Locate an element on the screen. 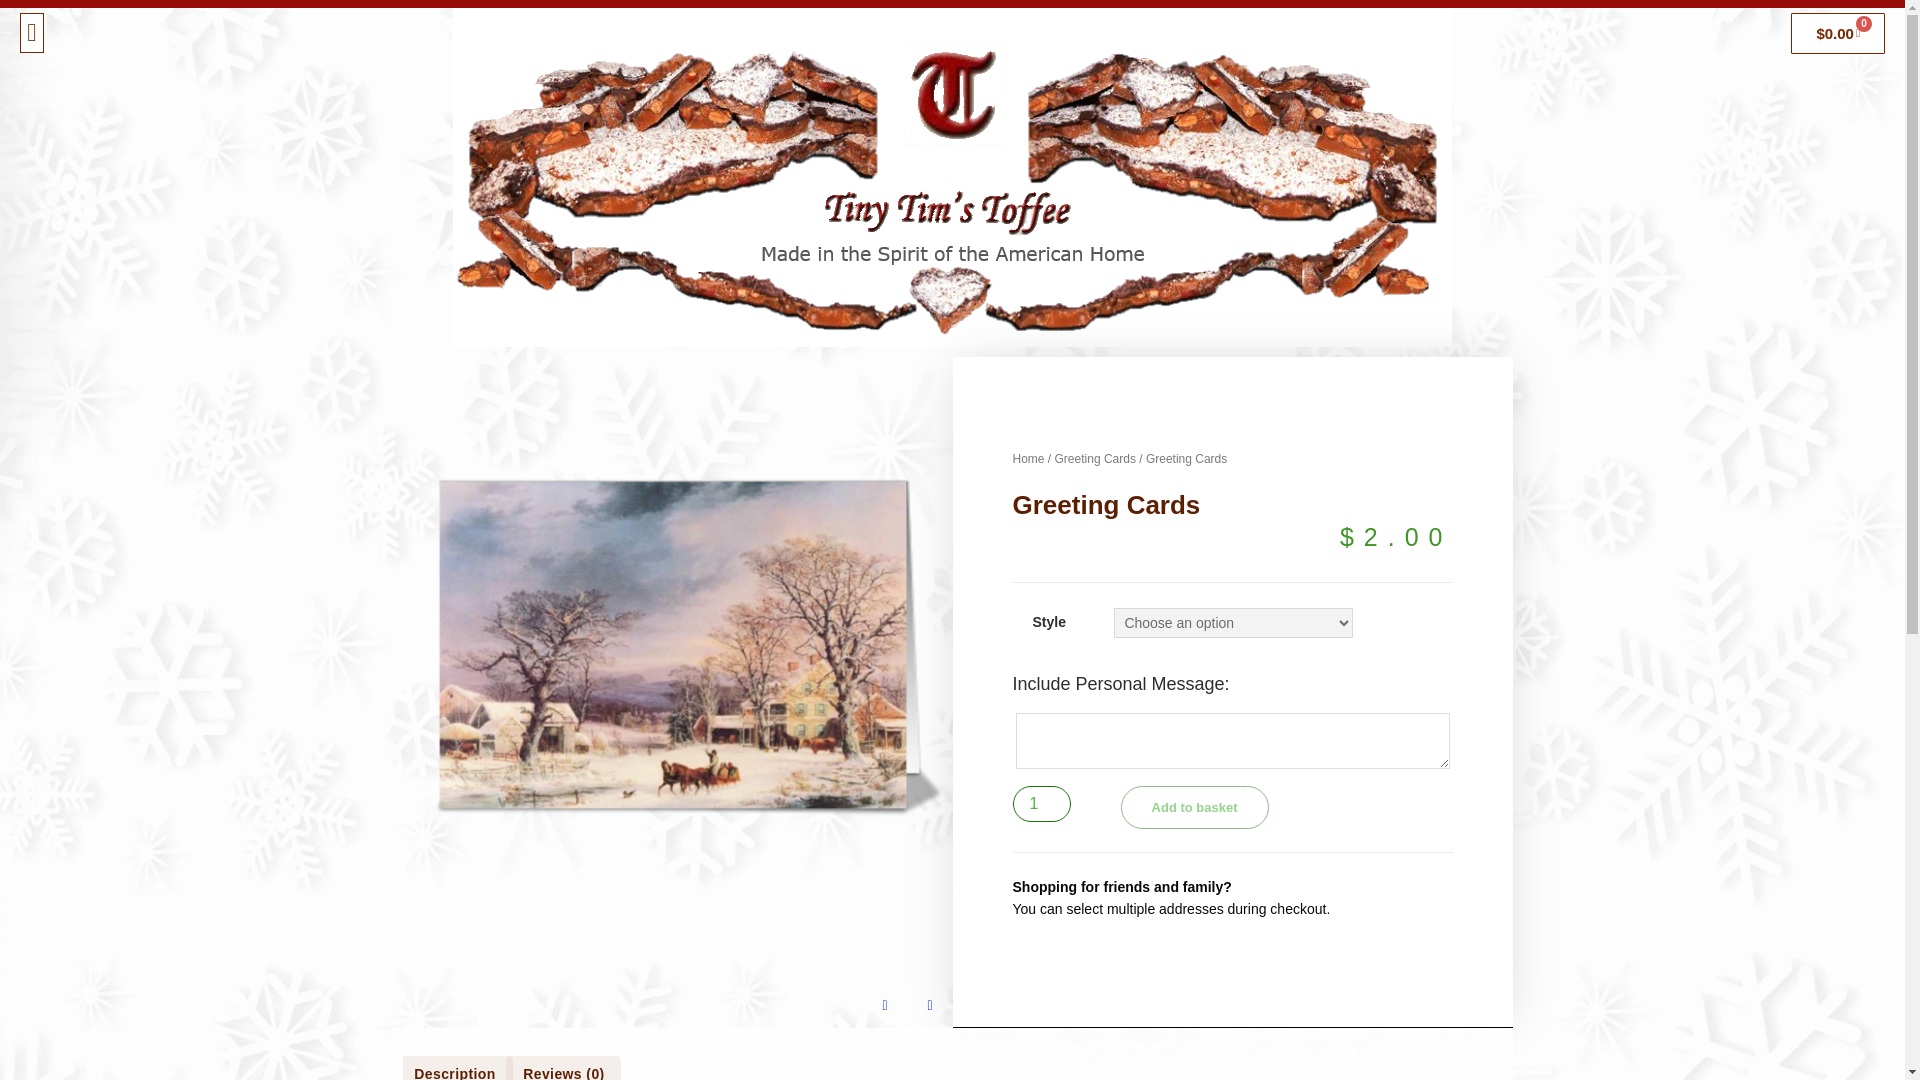 Image resolution: width=1920 pixels, height=1080 pixels. 1 is located at coordinates (1040, 804).